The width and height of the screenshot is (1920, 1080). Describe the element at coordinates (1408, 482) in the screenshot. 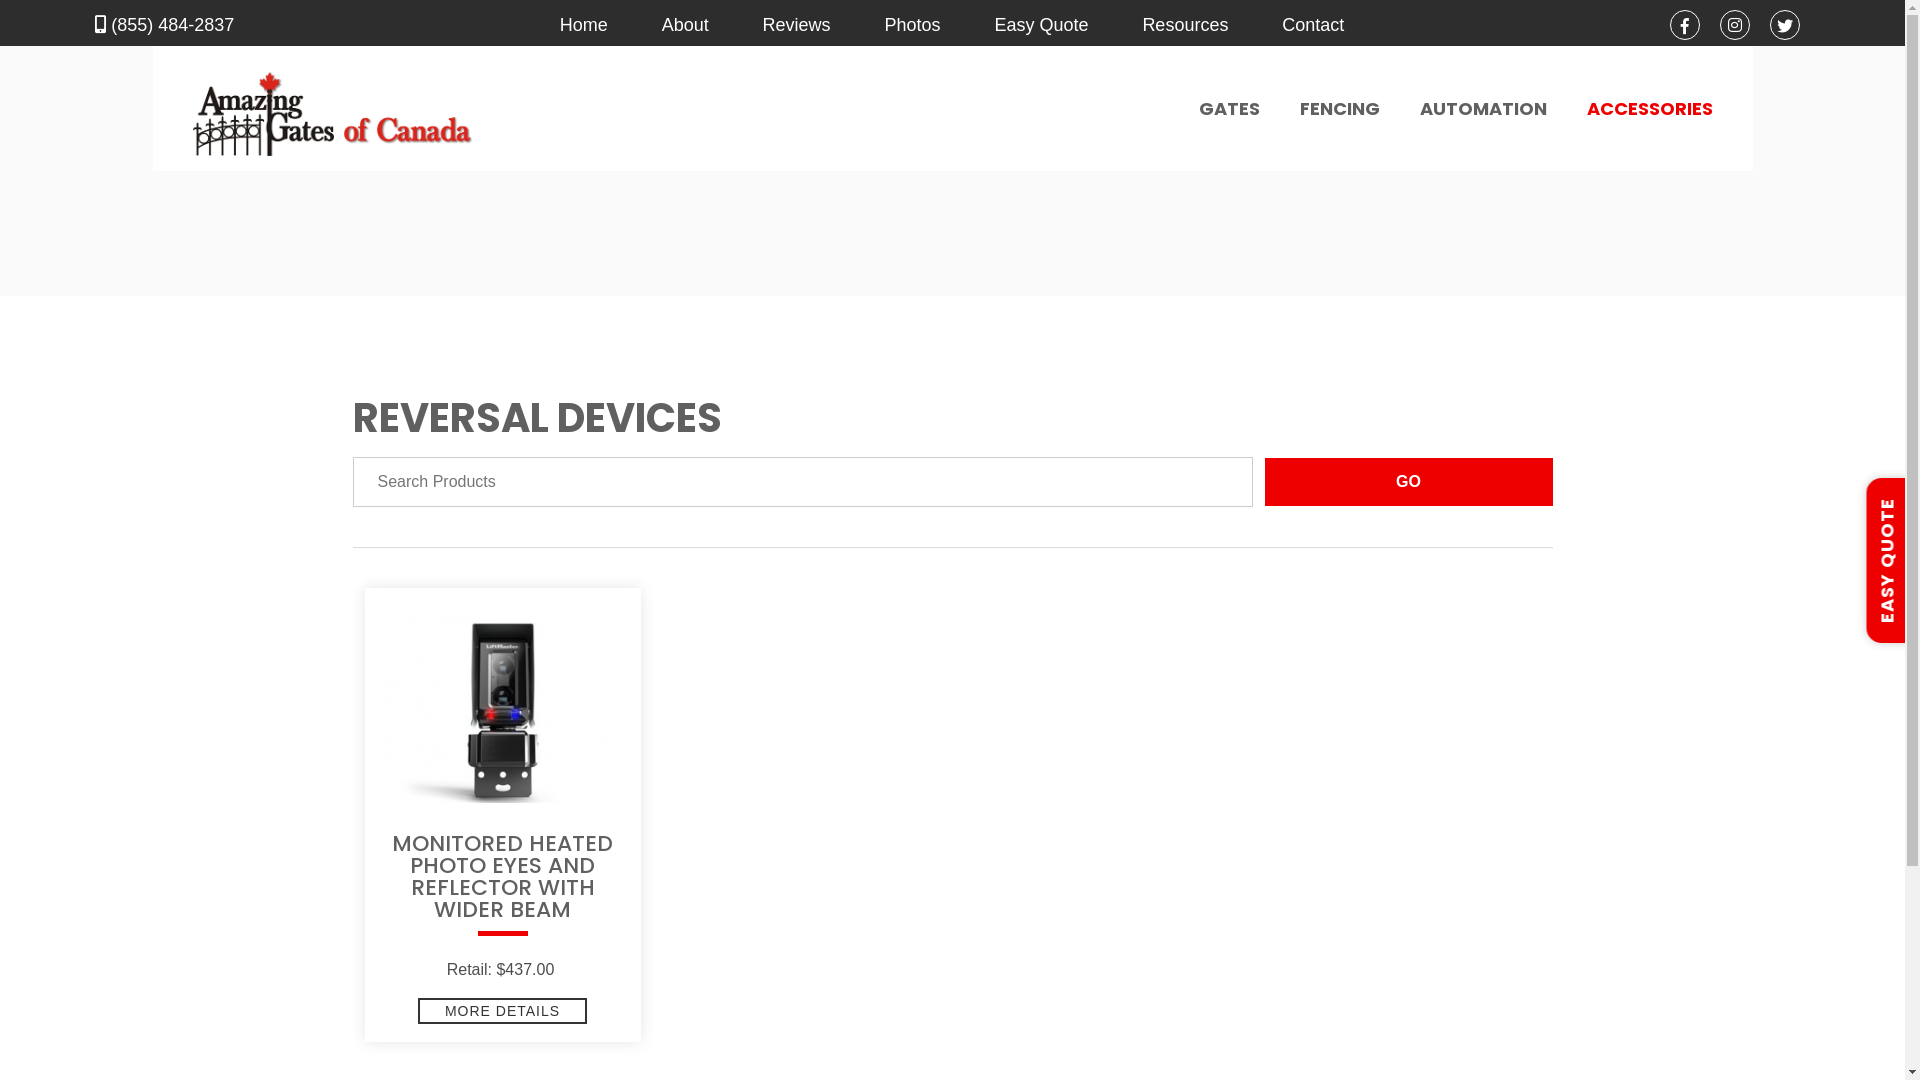

I see `Go` at that location.